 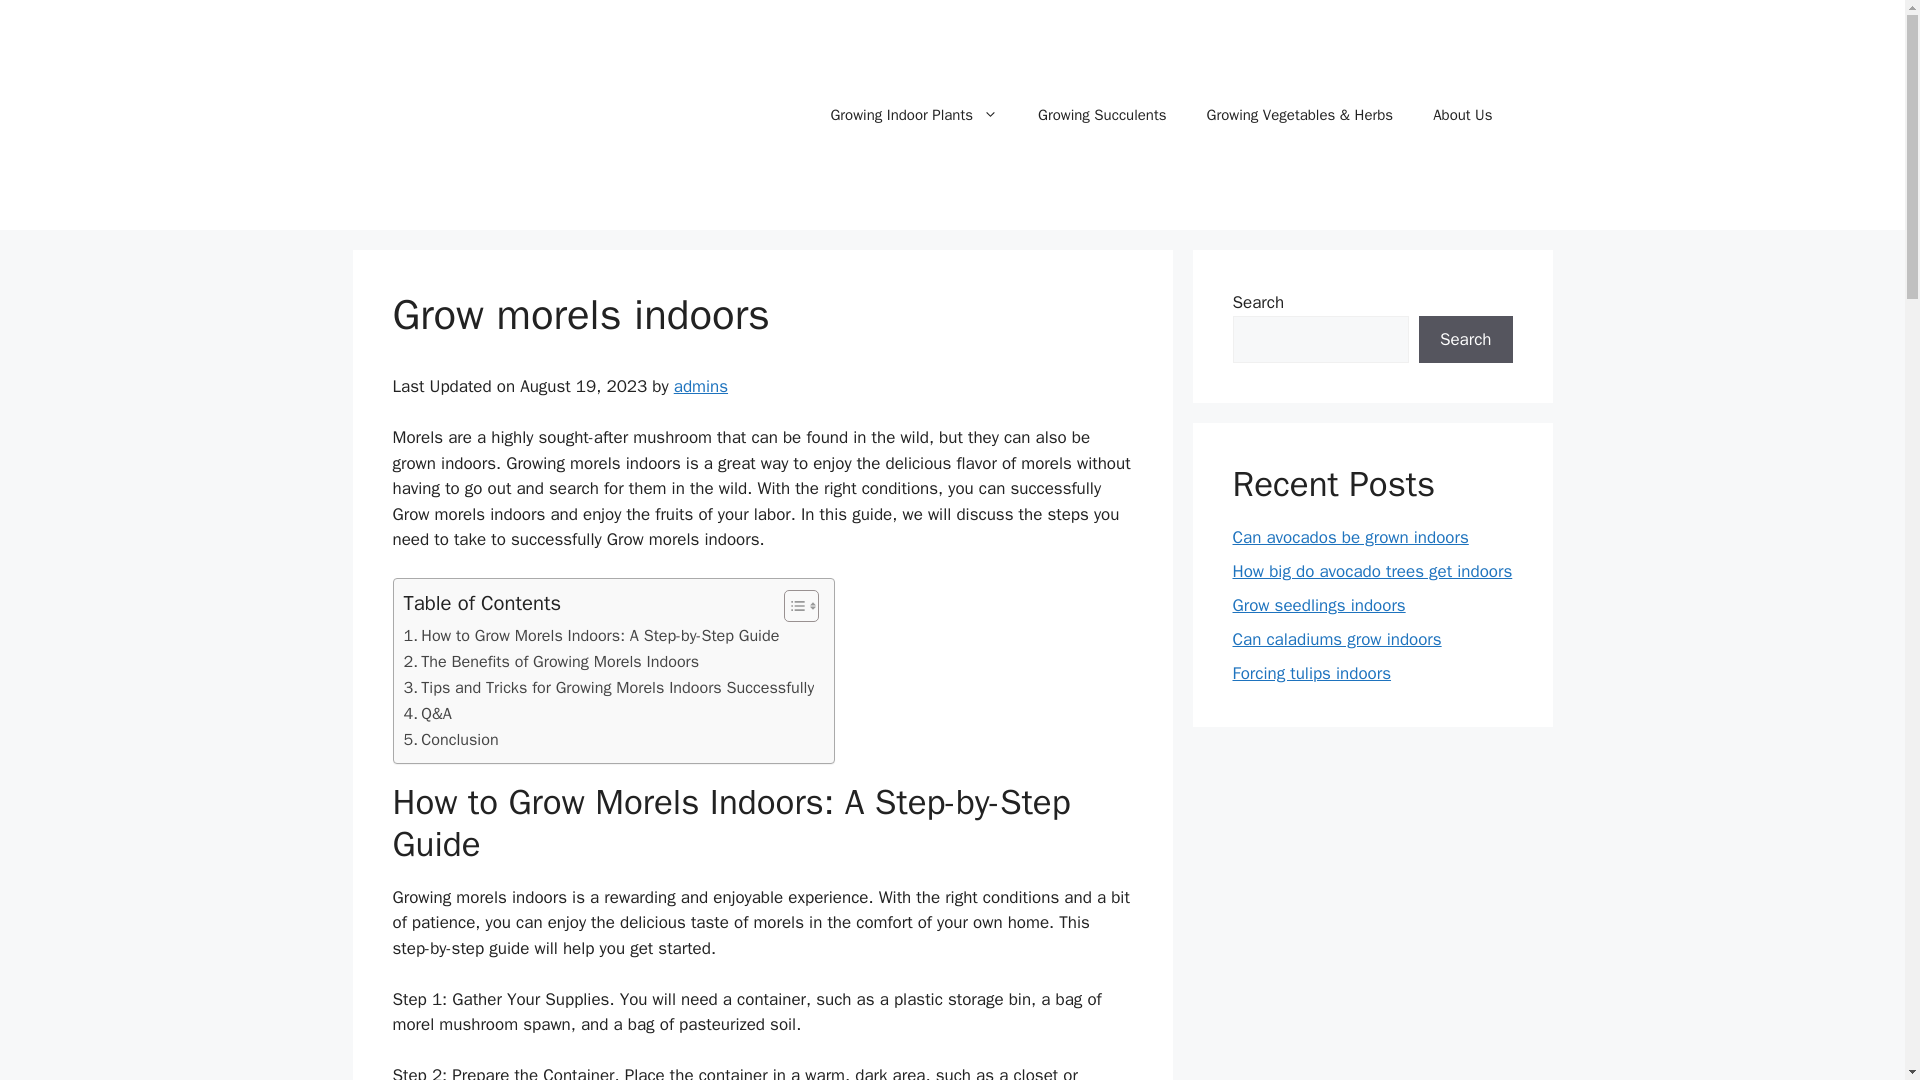 What do you see at coordinates (1350, 537) in the screenshot?
I see `Can avocados be grown indoors` at bounding box center [1350, 537].